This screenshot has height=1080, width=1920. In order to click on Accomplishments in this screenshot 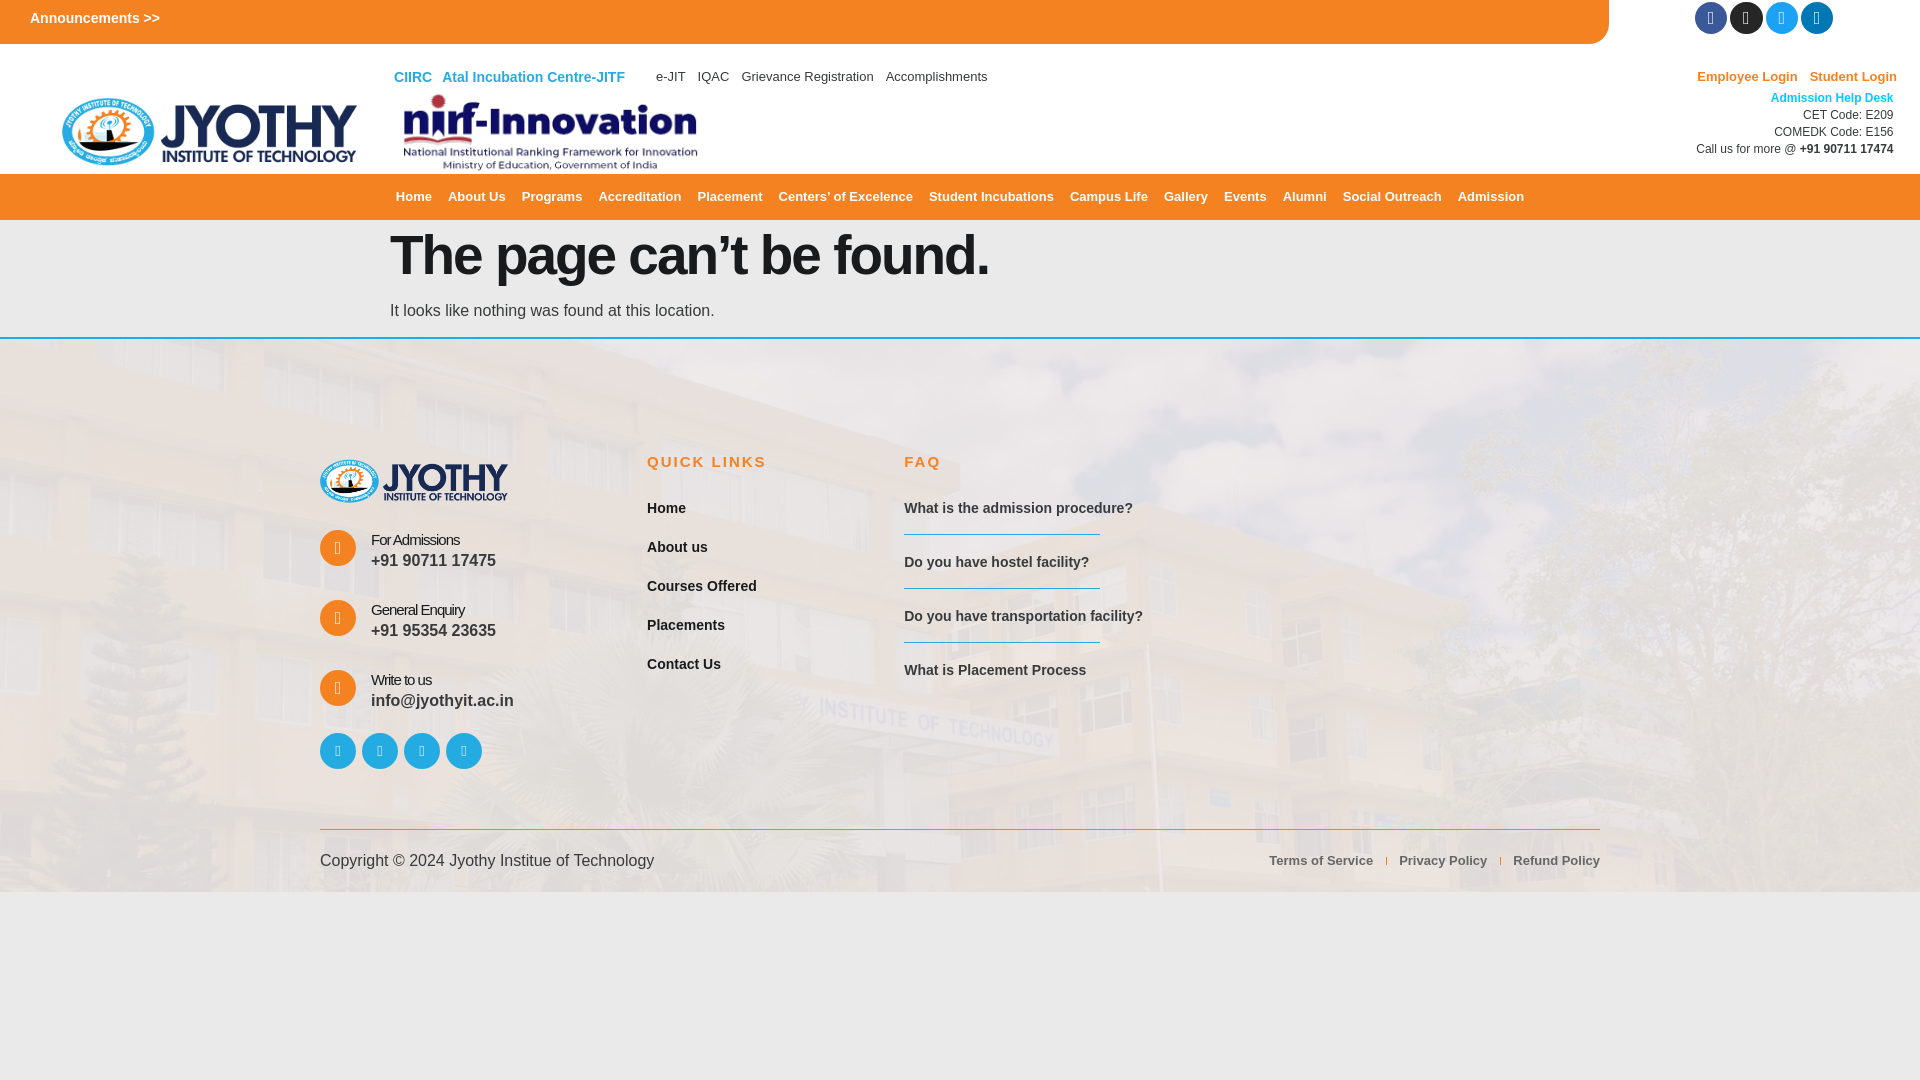, I will do `click(936, 77)`.